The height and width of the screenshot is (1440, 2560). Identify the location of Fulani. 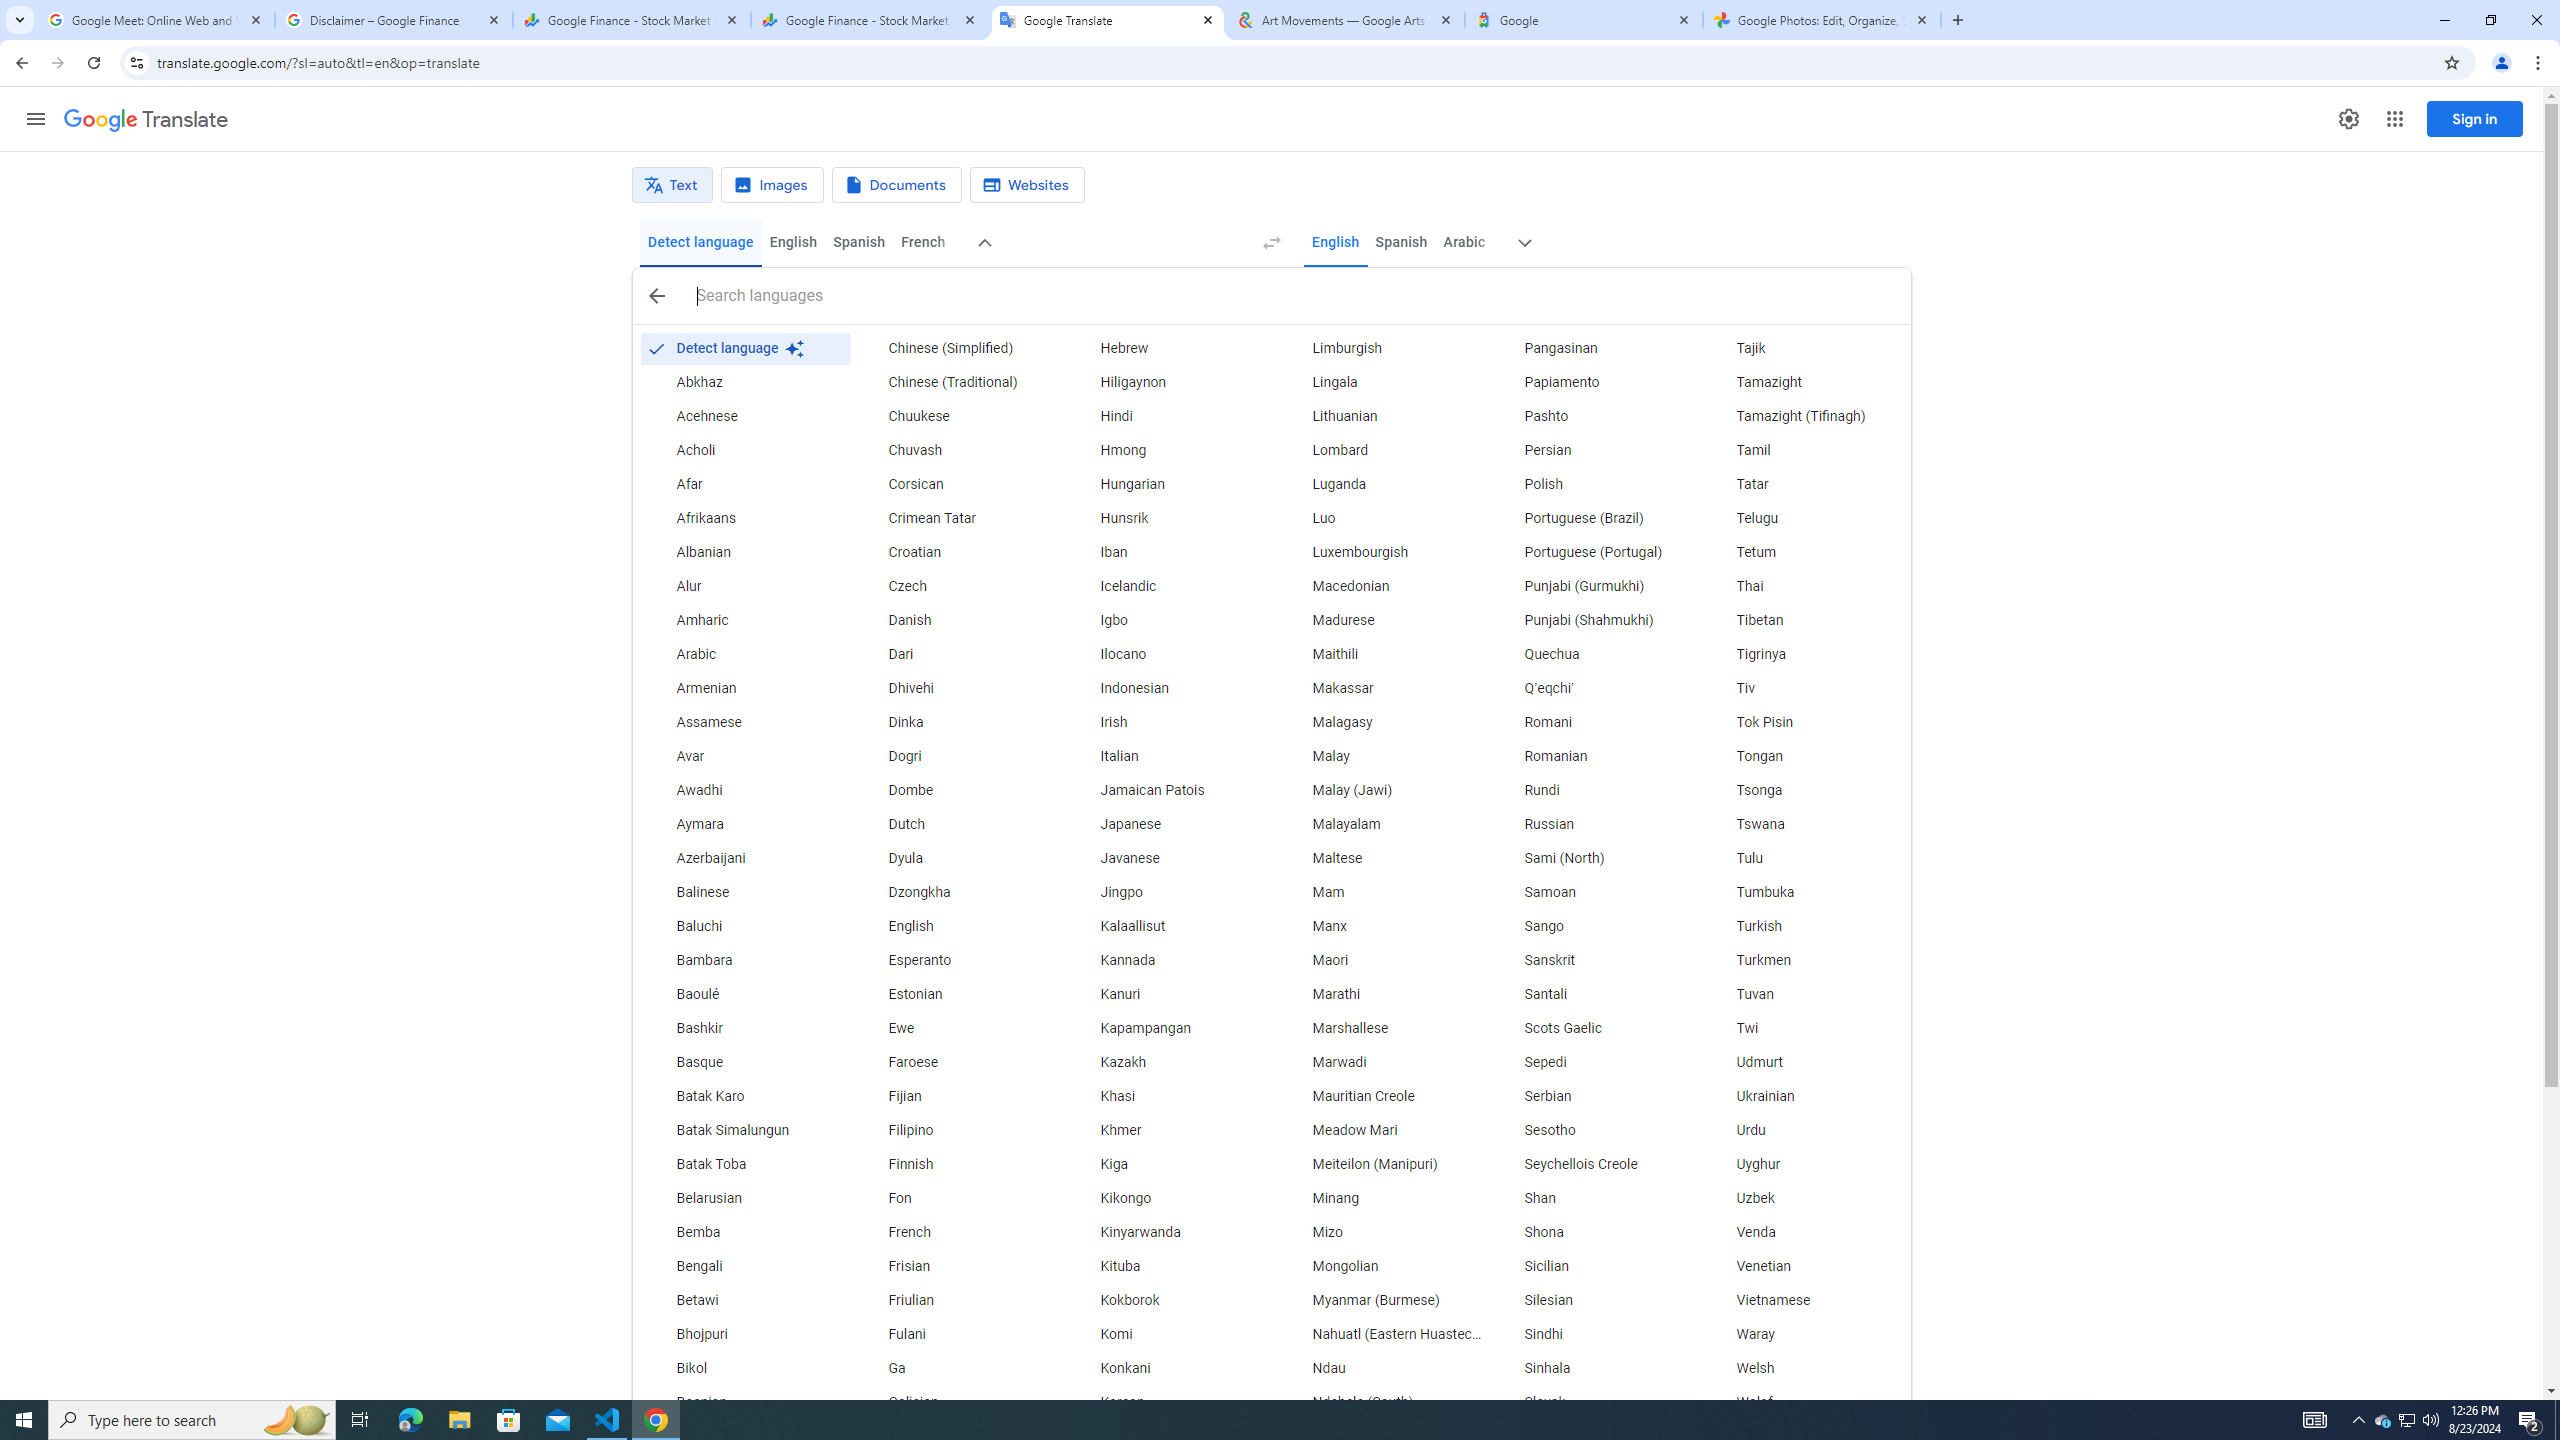
(957, 1334).